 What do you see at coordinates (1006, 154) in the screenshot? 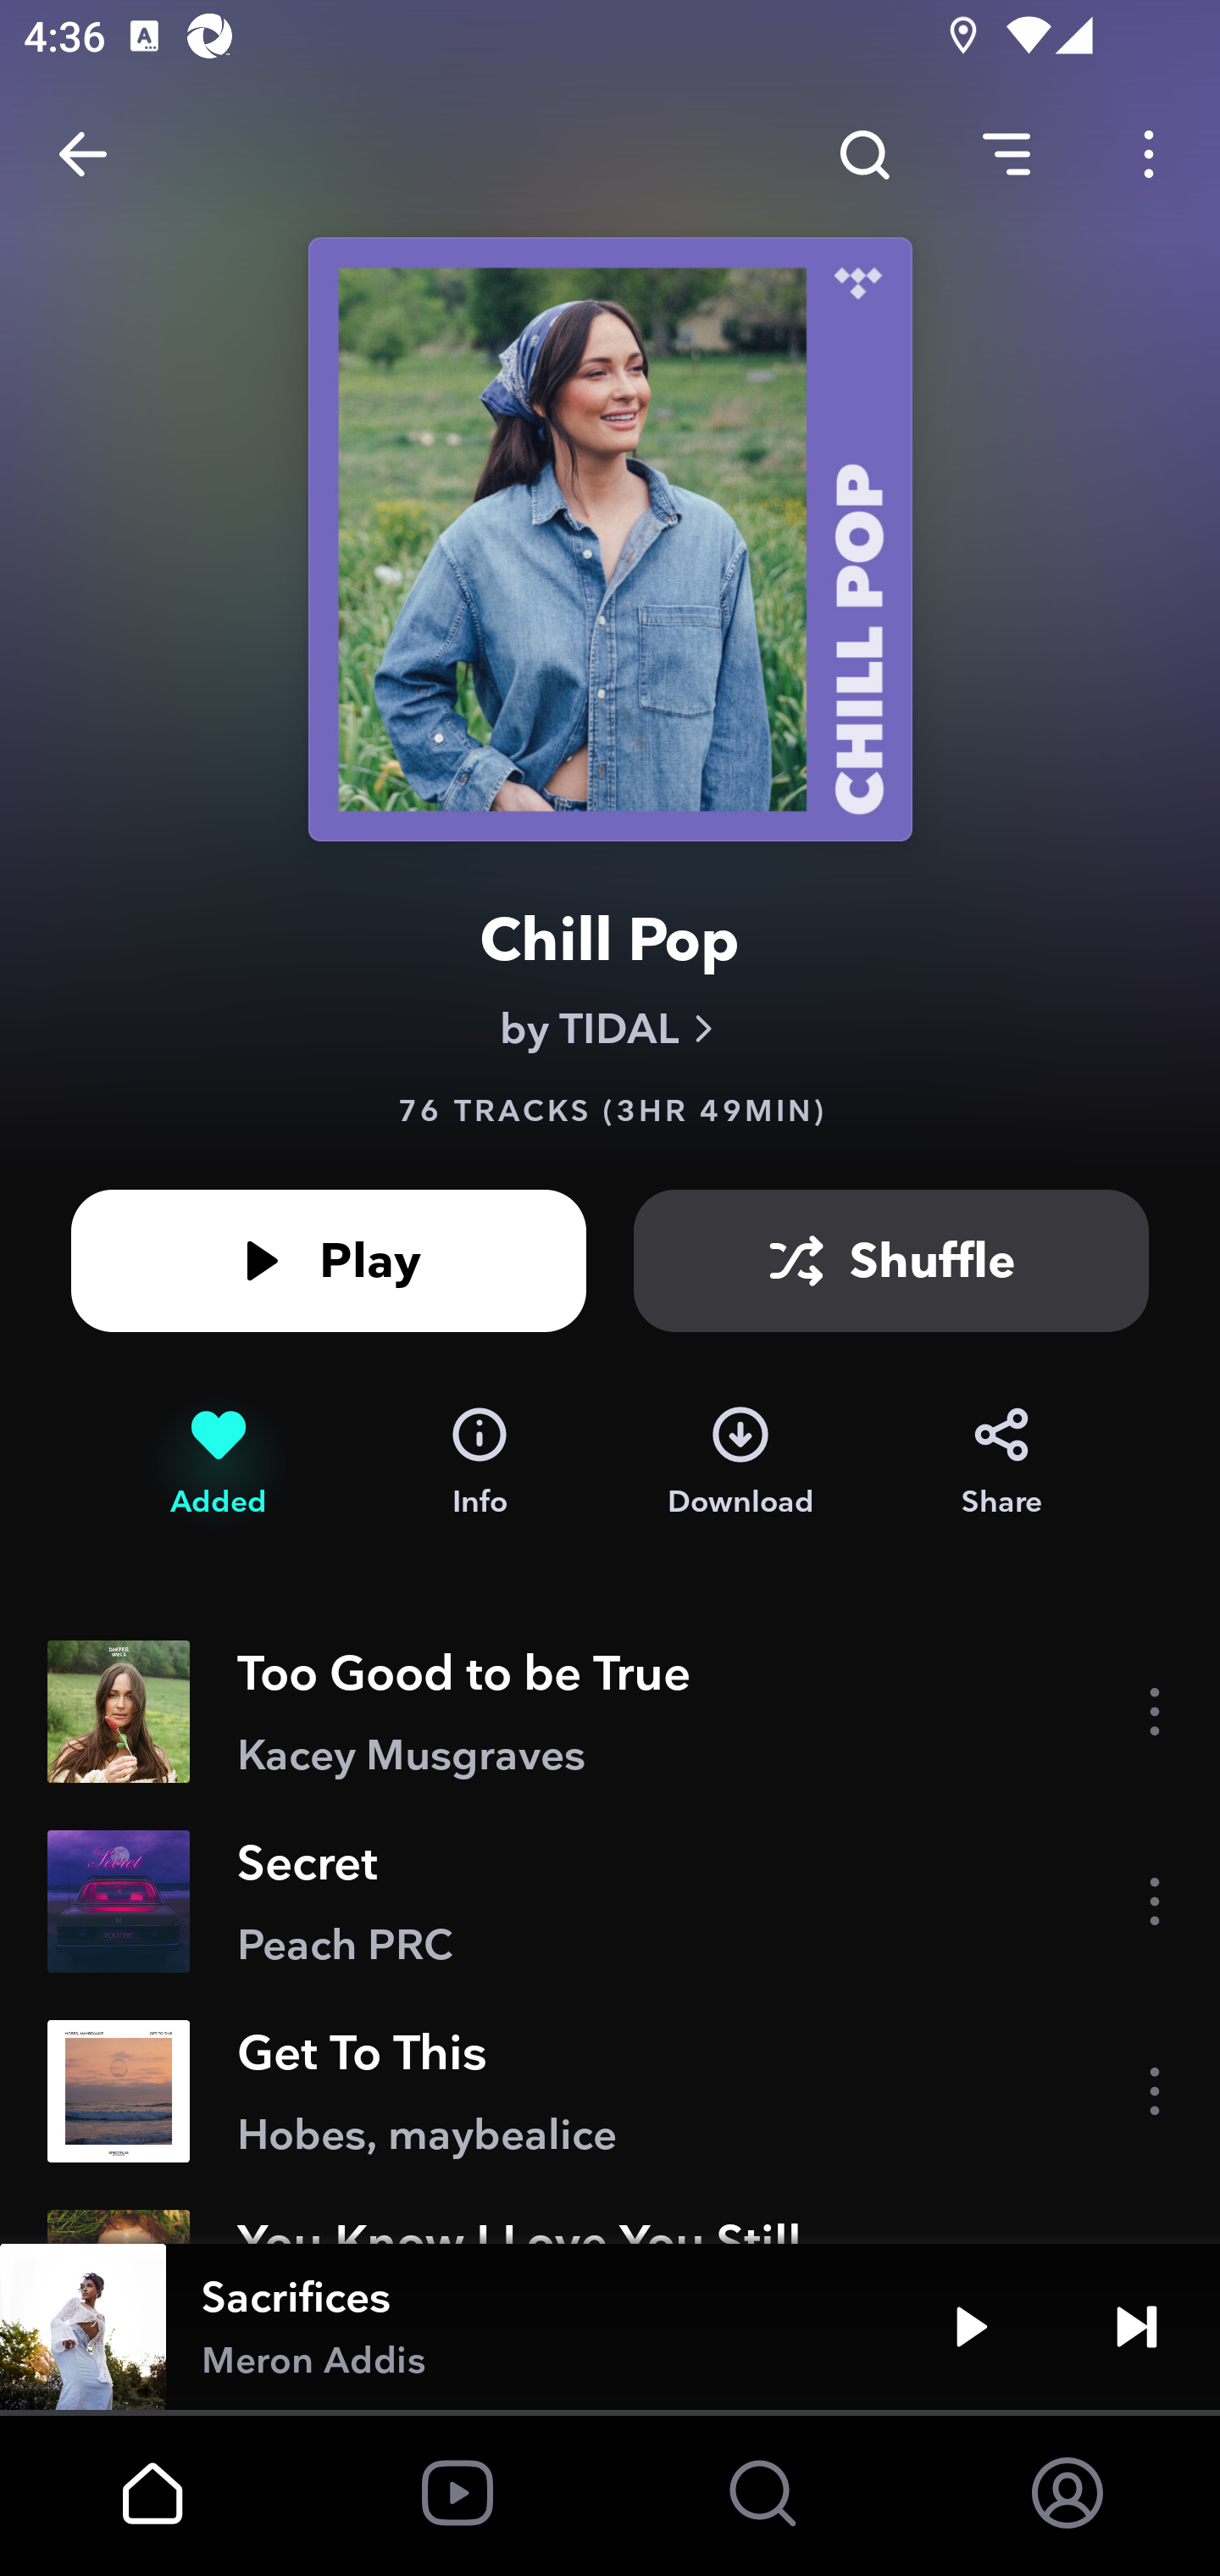
I see `Sorting` at bounding box center [1006, 154].